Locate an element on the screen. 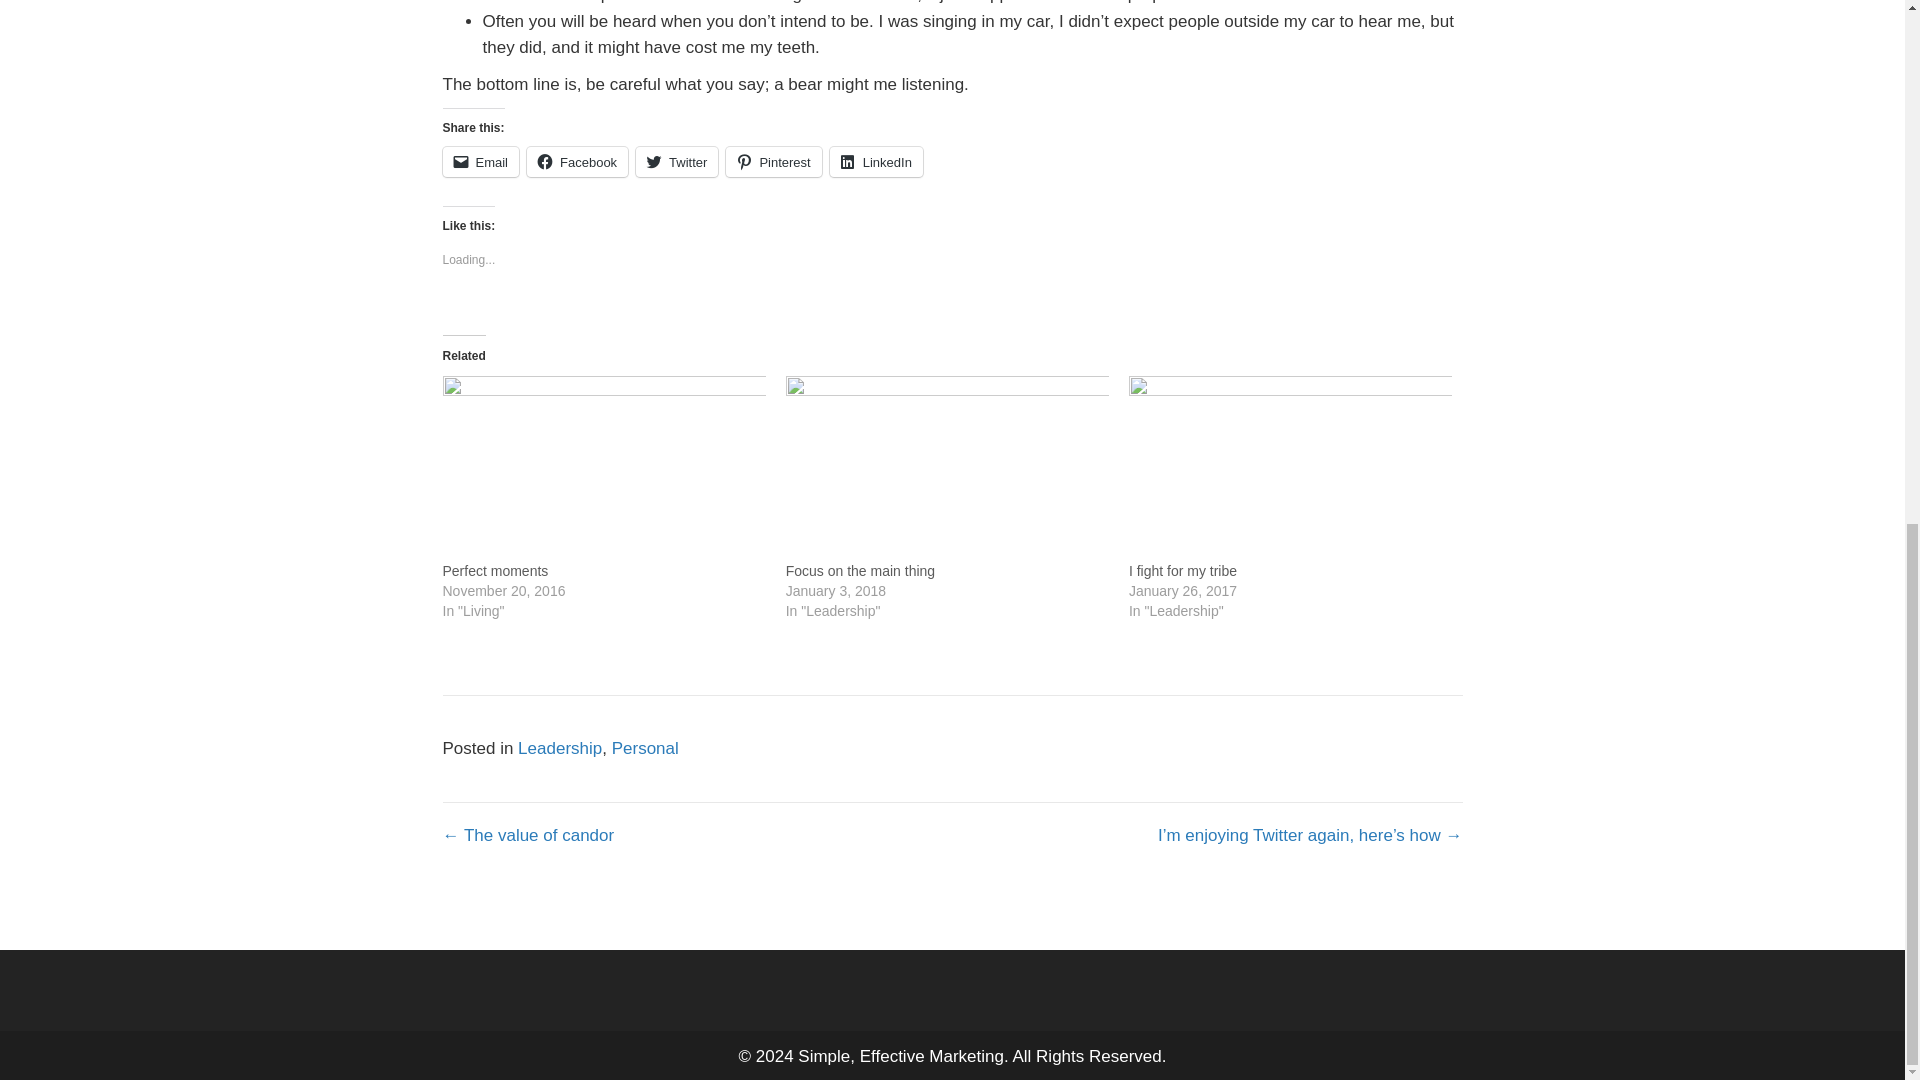 This screenshot has width=1920, height=1080. Click to email a link to a friend is located at coordinates (480, 162).